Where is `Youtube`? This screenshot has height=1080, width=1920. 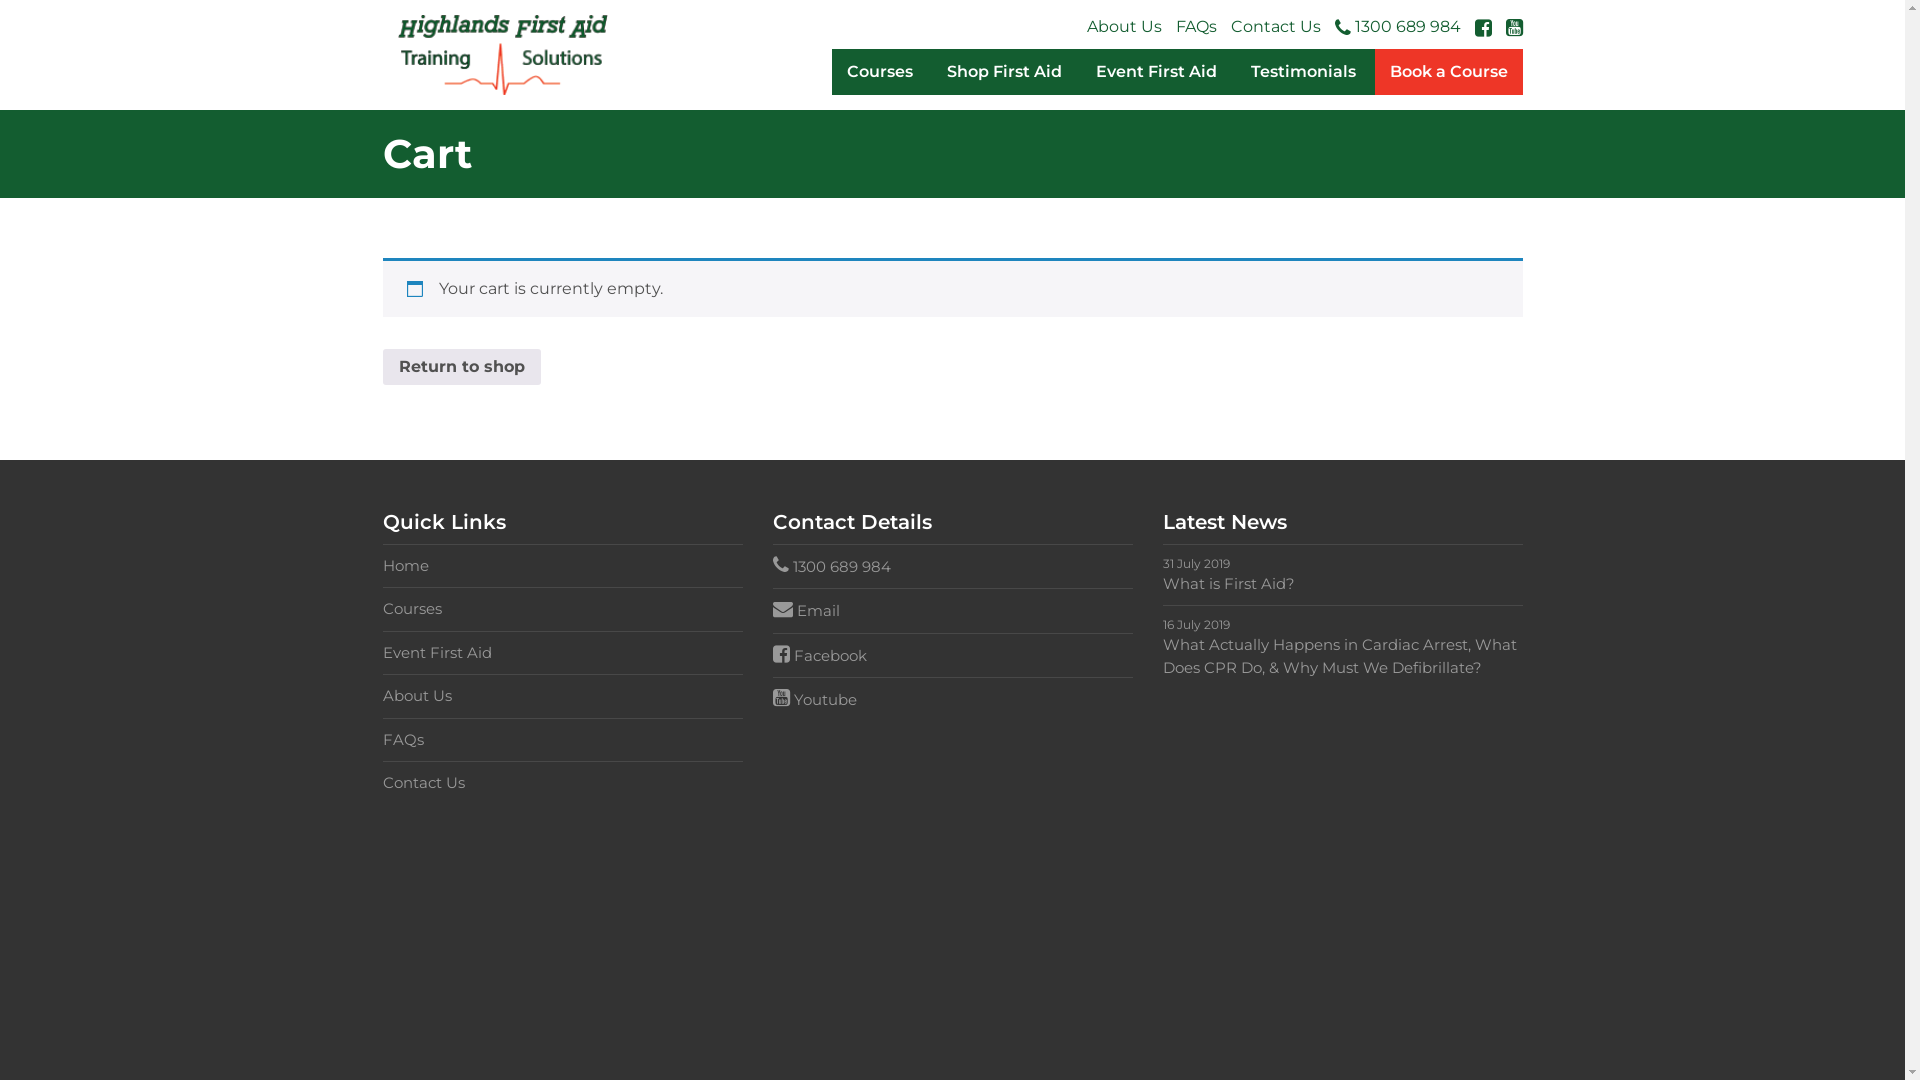
Youtube is located at coordinates (952, 700).